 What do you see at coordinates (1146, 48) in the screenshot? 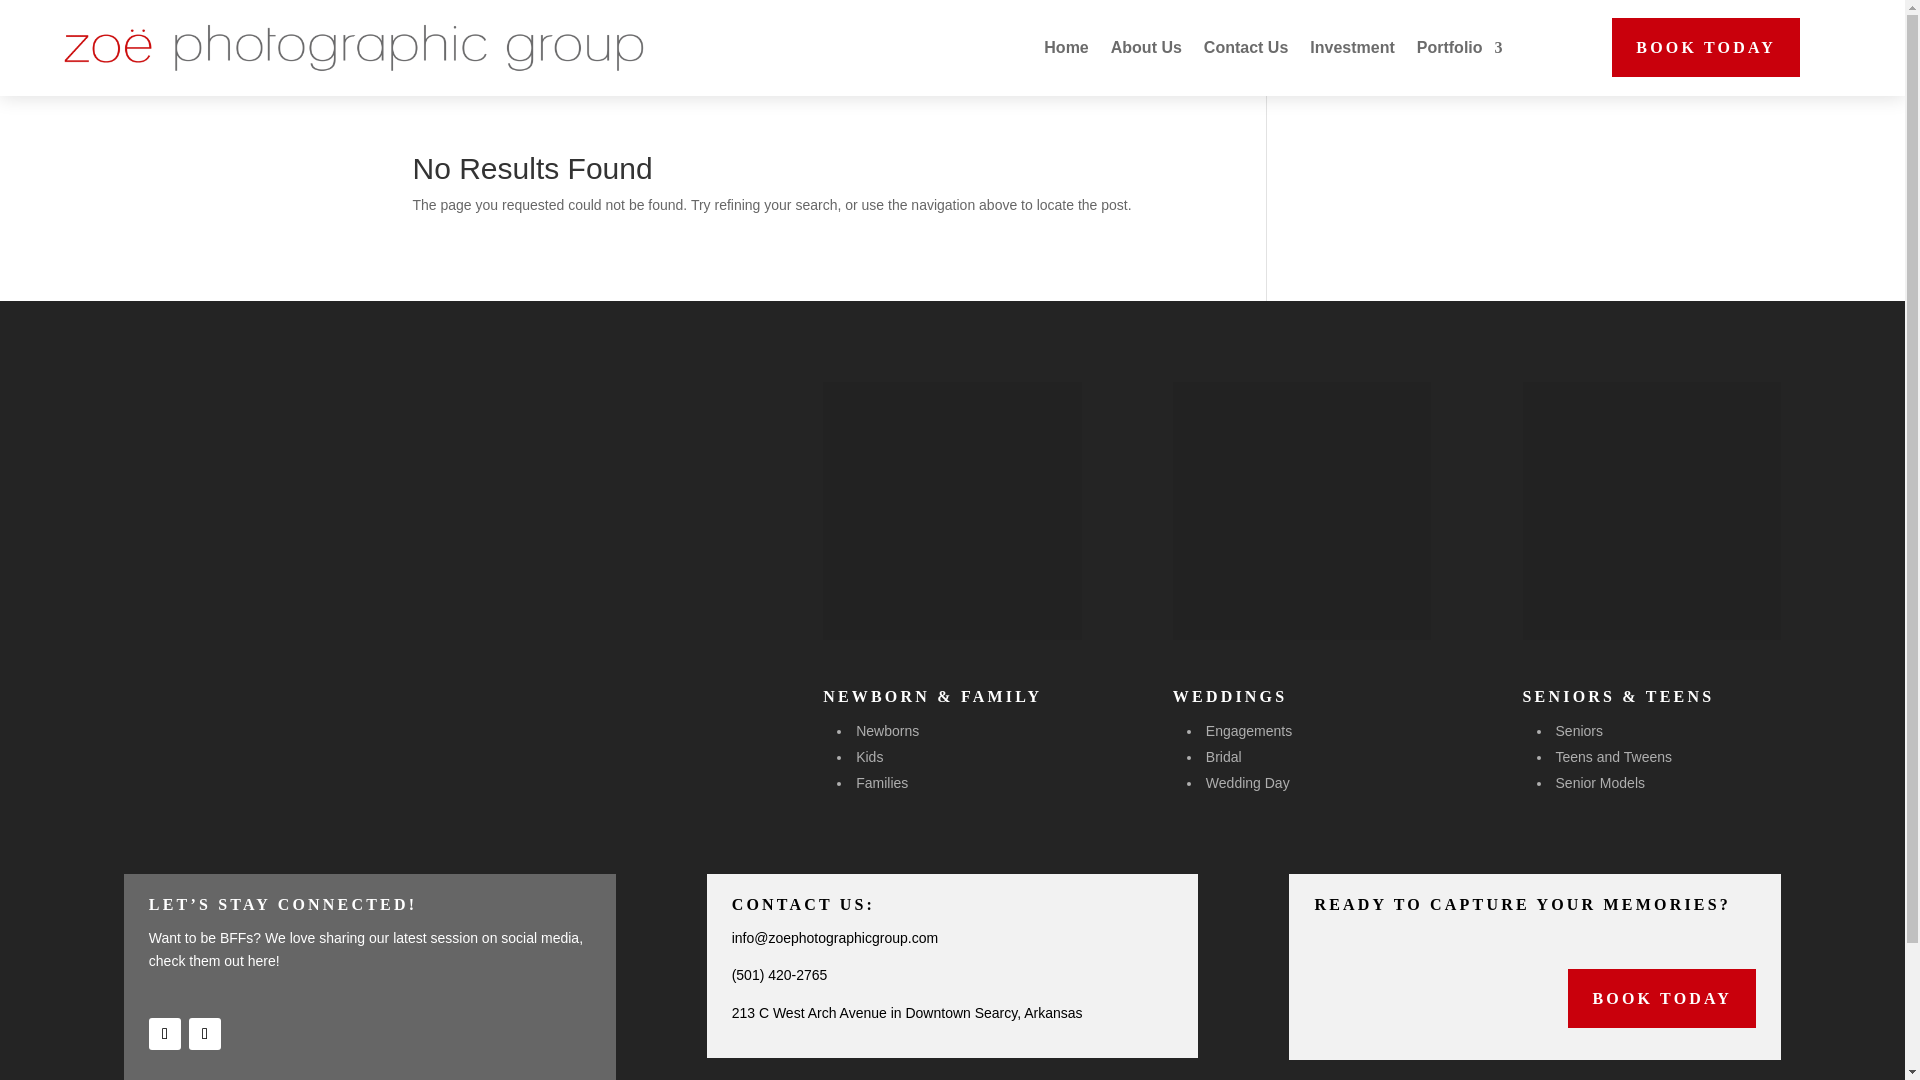
I see `About Us` at bounding box center [1146, 48].